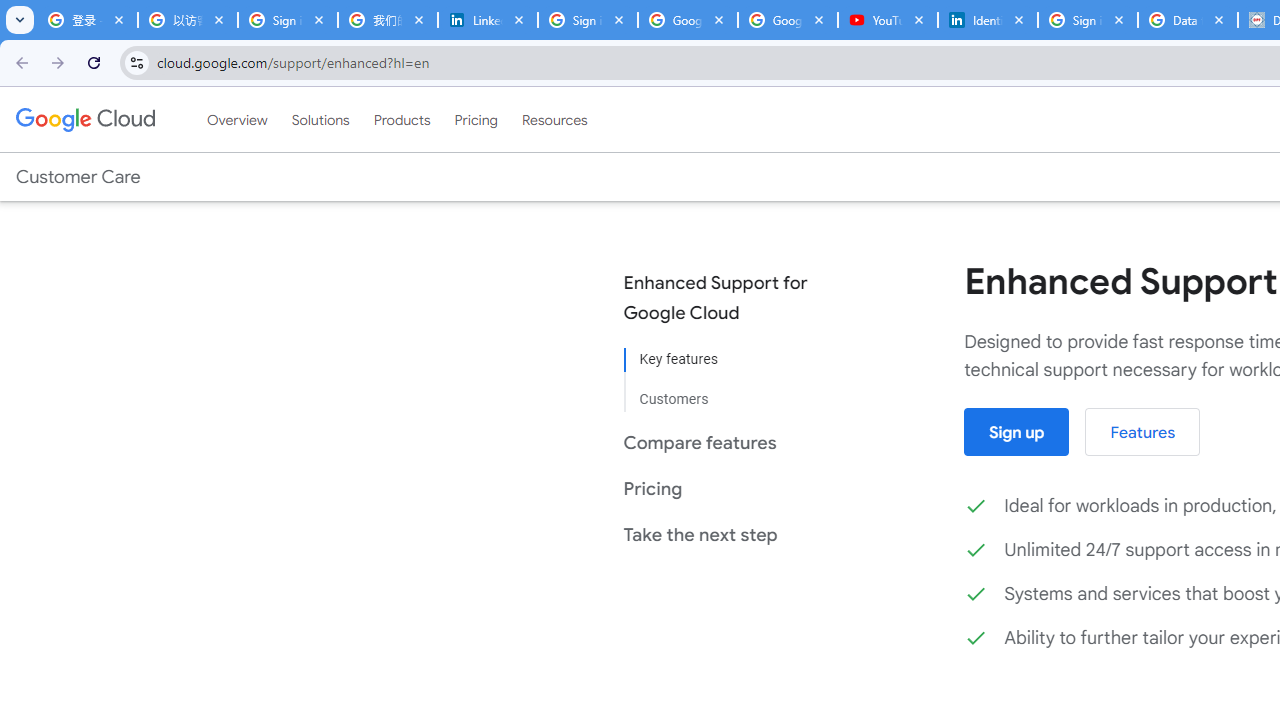  I want to click on Products, so click(402, 119).